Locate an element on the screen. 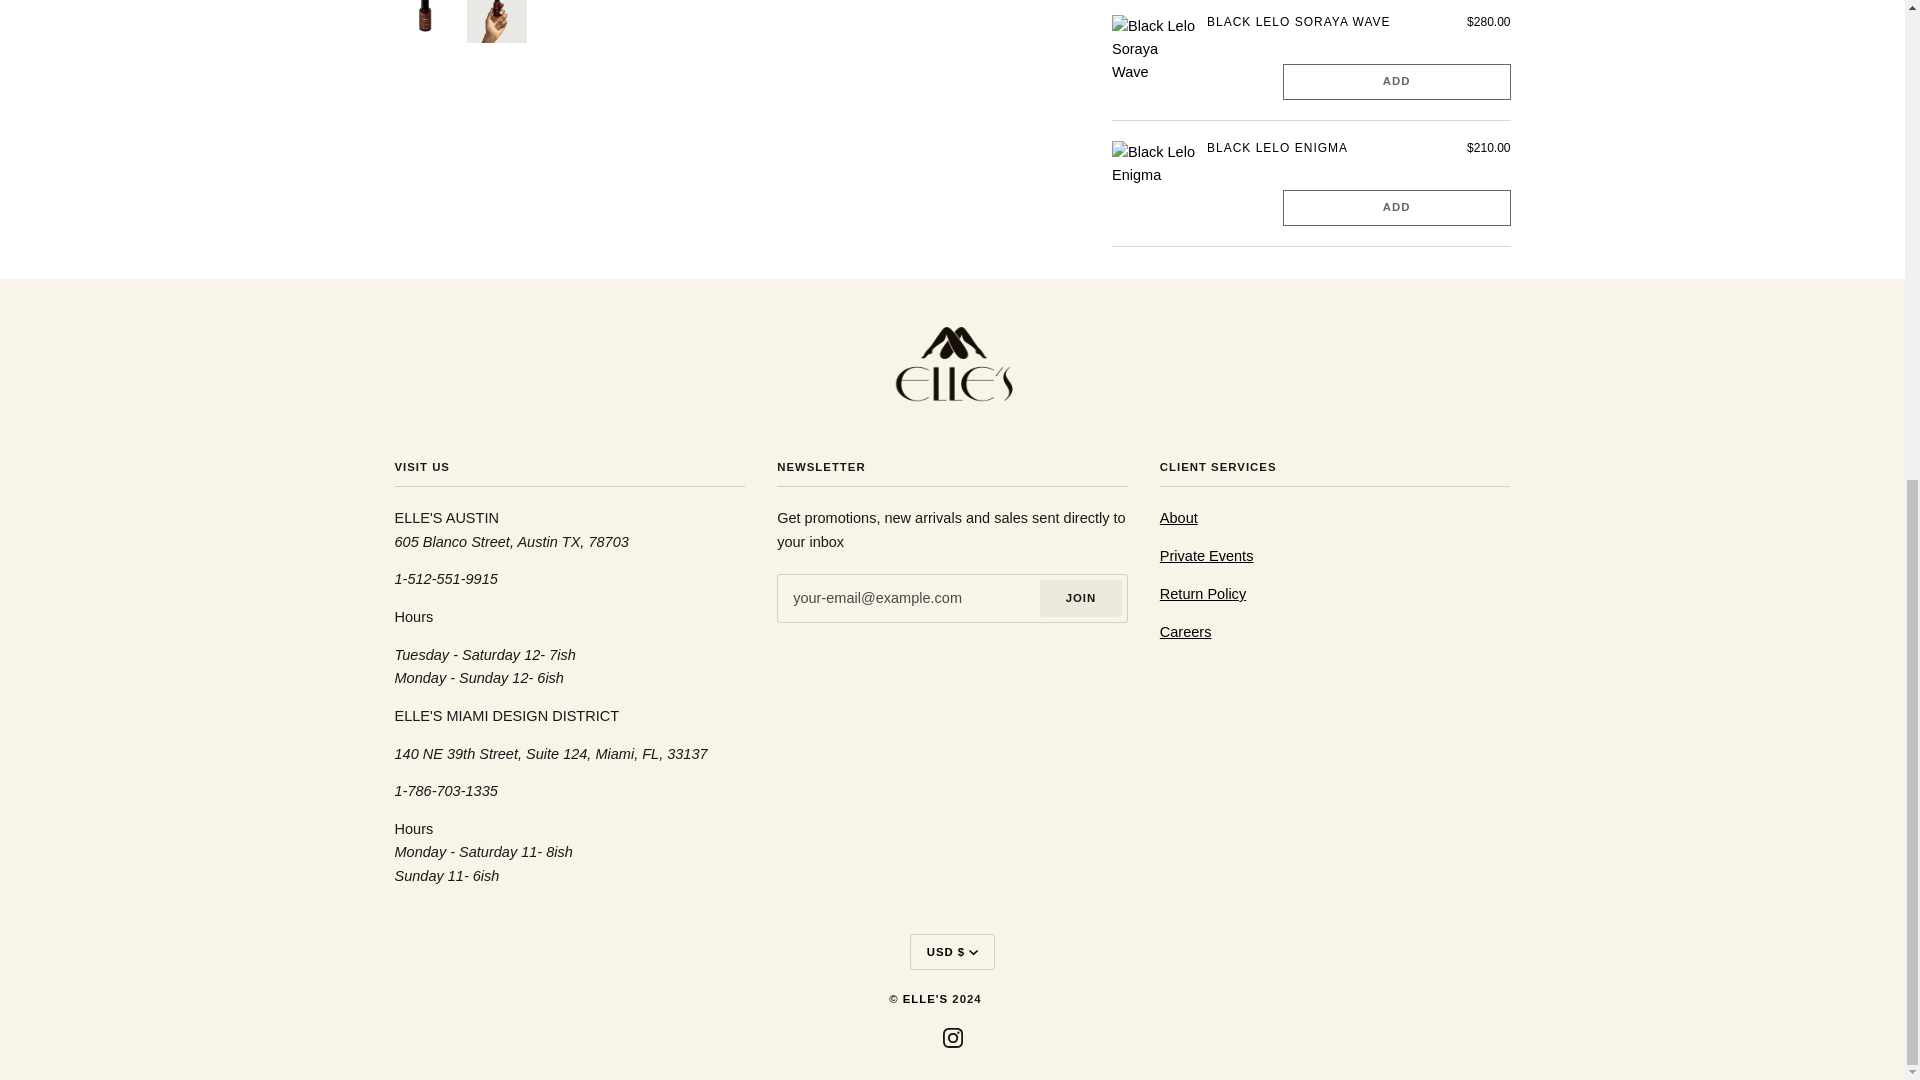 This screenshot has width=1920, height=1080. Modern Purveyor of Sensuality is located at coordinates (1178, 517).